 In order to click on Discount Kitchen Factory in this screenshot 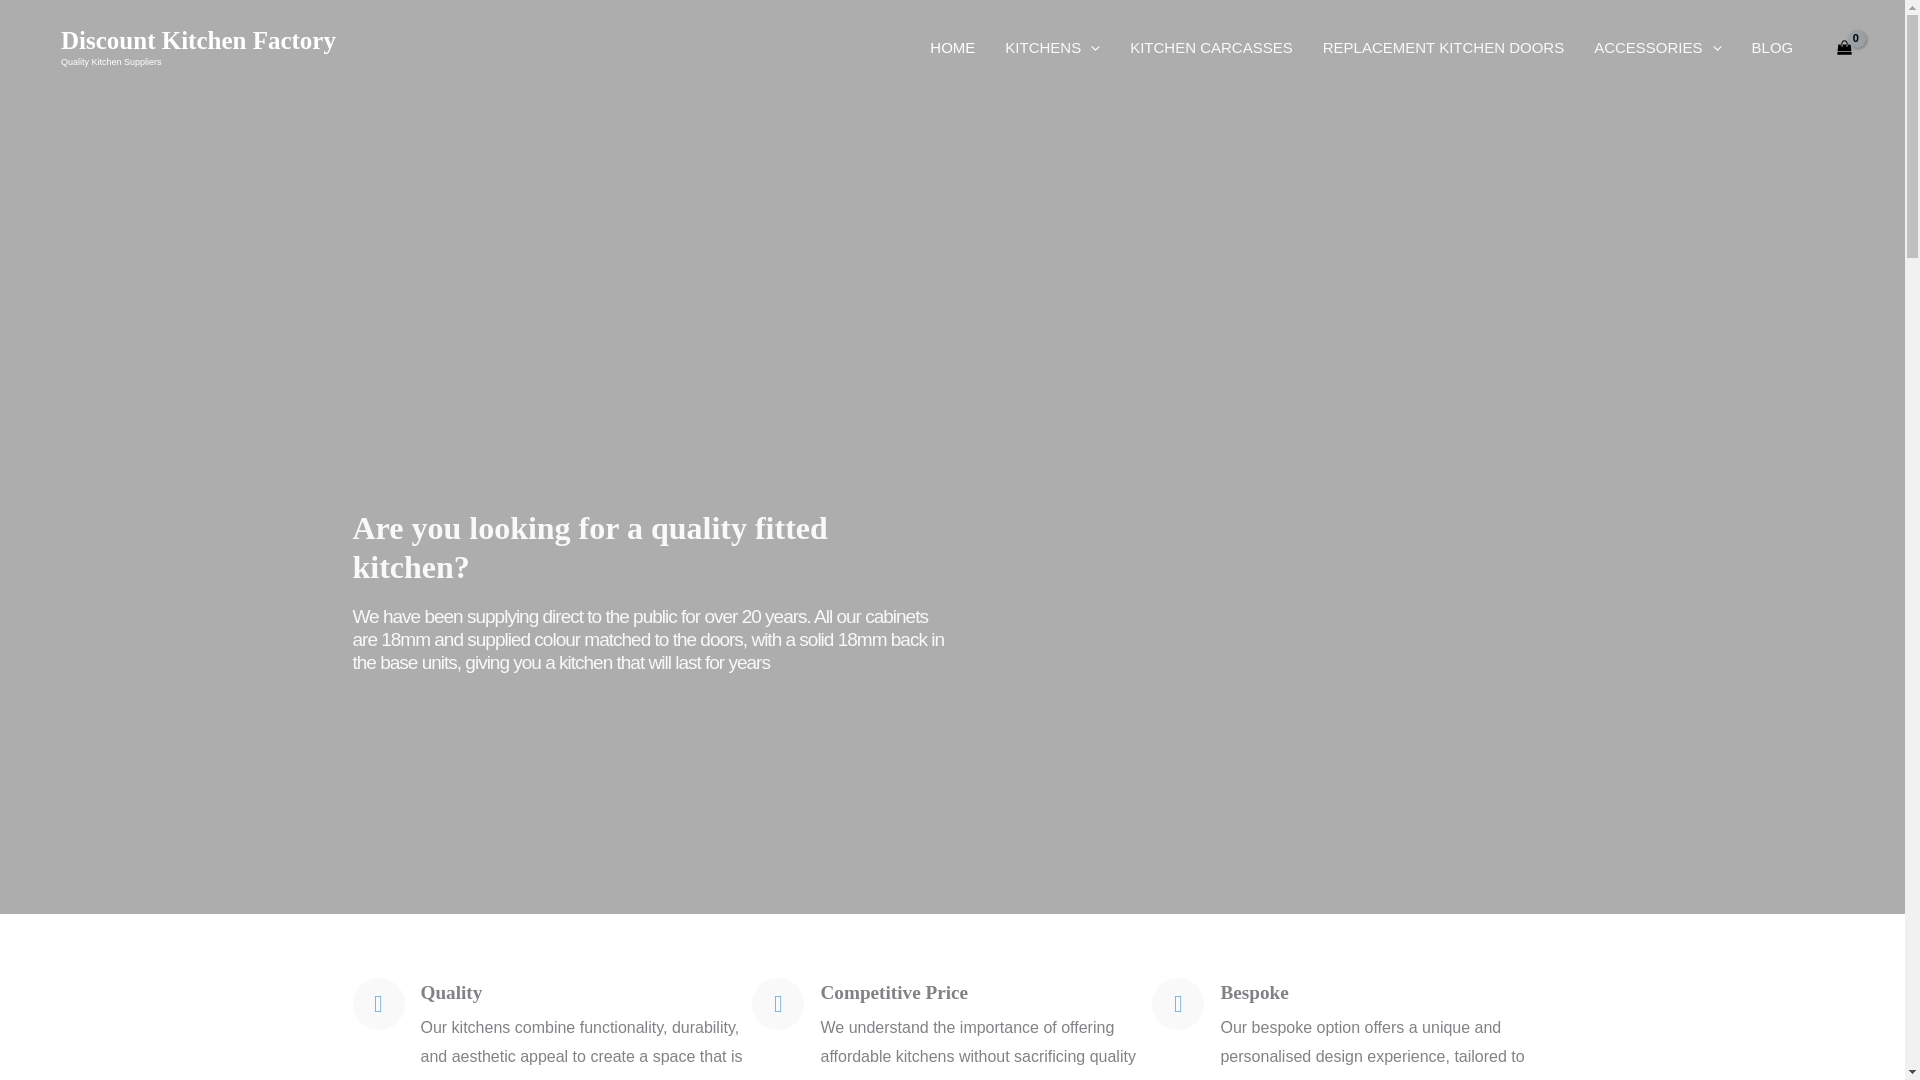, I will do `click(198, 40)`.